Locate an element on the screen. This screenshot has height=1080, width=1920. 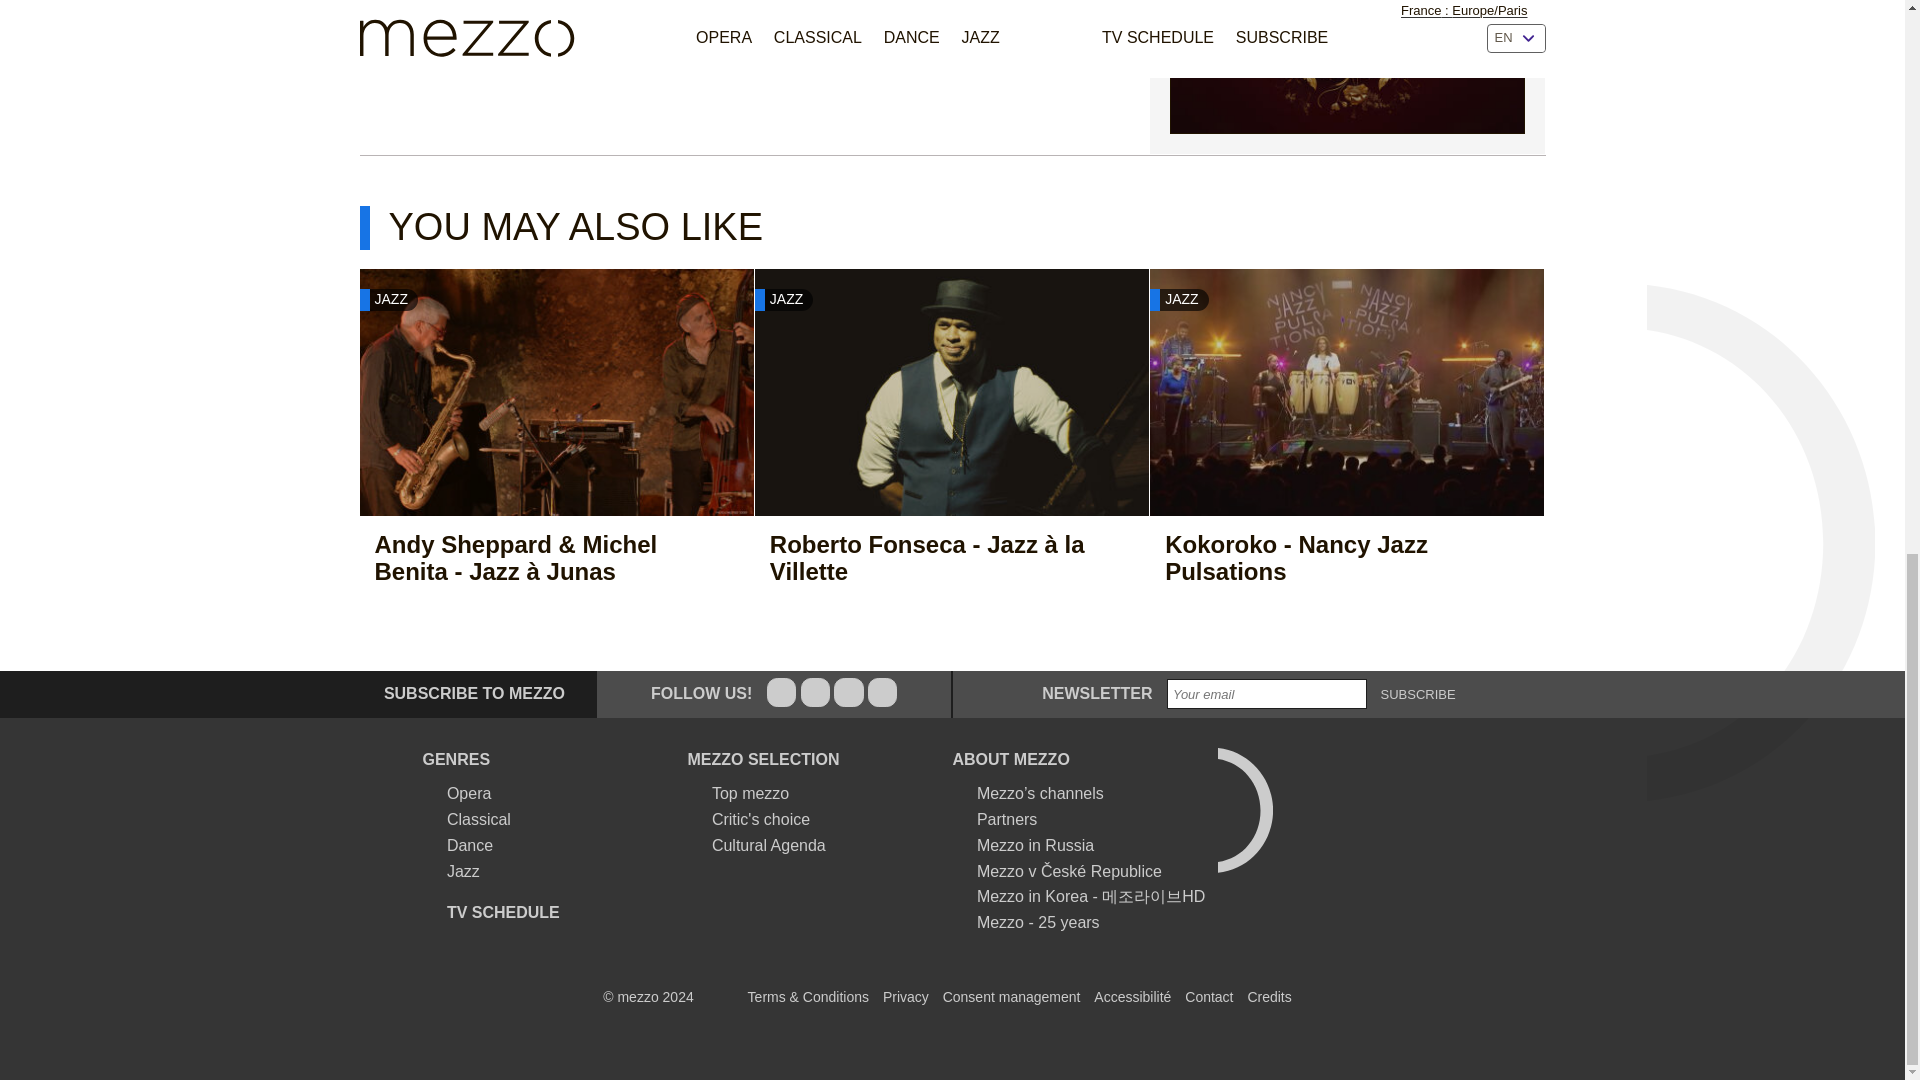
Cultural Agenda is located at coordinates (756, 845).